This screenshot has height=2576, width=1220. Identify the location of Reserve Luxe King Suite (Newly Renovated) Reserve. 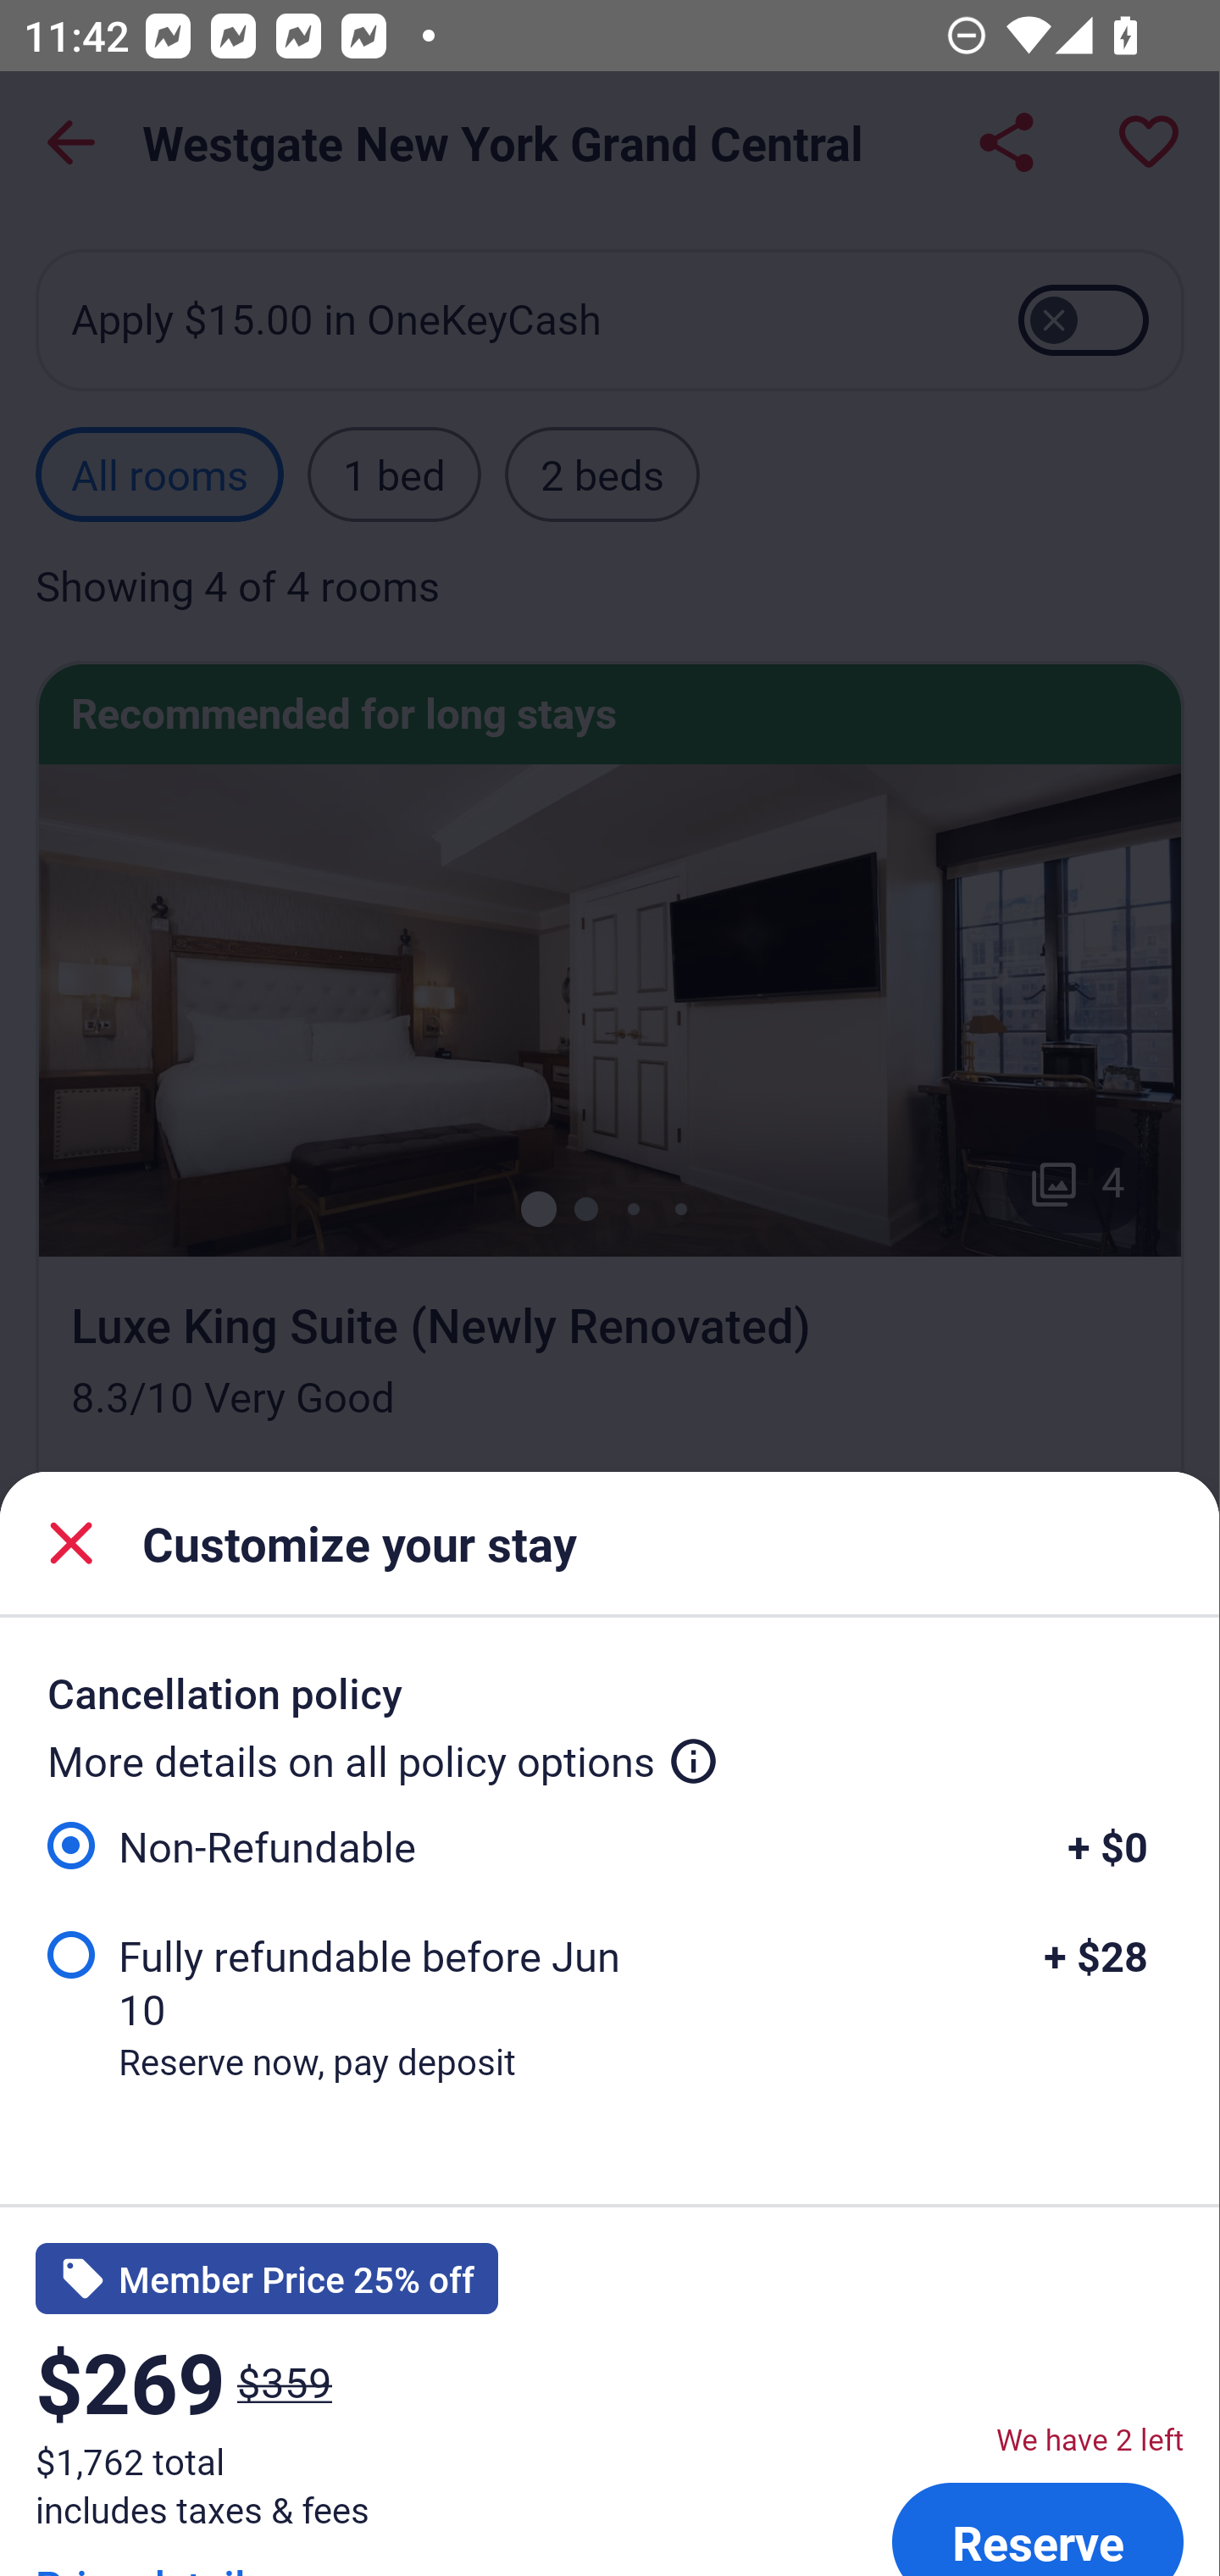
(1037, 2523).